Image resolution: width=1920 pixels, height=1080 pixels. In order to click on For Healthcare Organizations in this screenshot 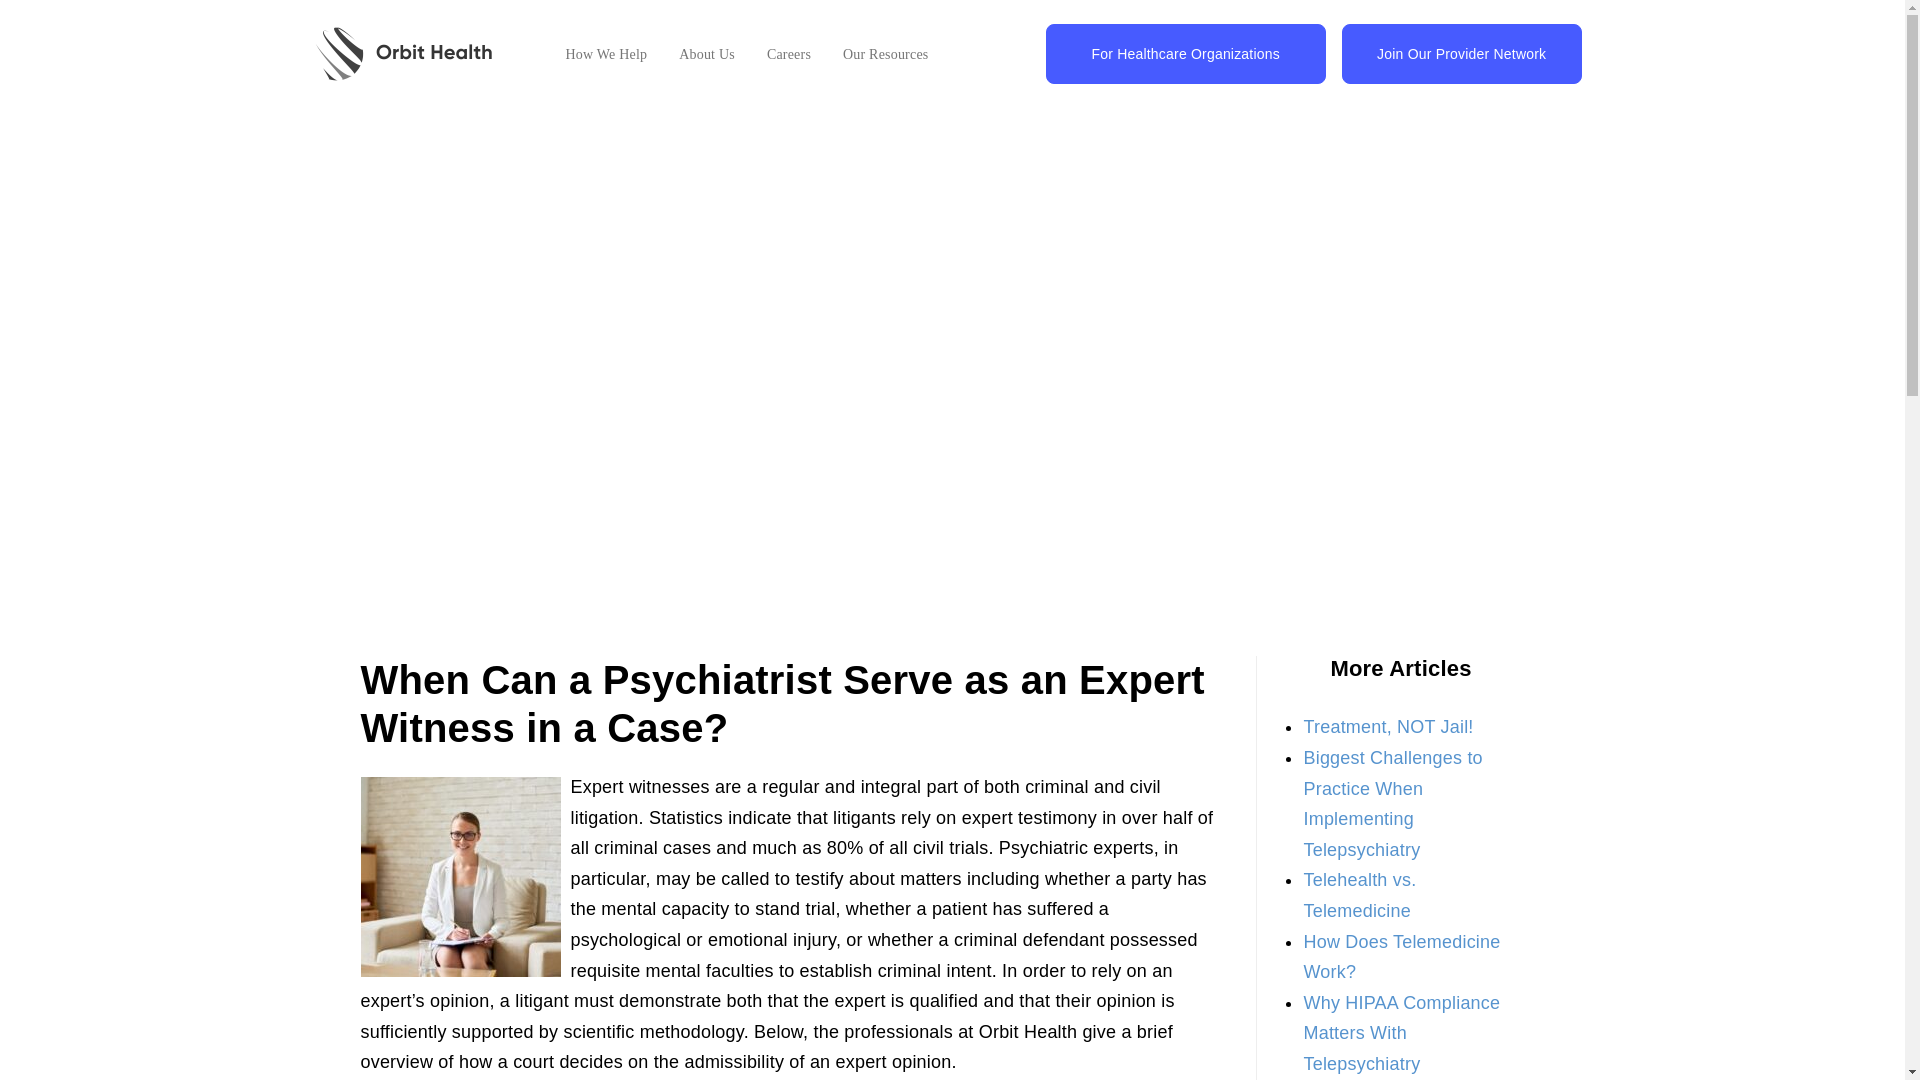, I will do `click(1186, 54)`.